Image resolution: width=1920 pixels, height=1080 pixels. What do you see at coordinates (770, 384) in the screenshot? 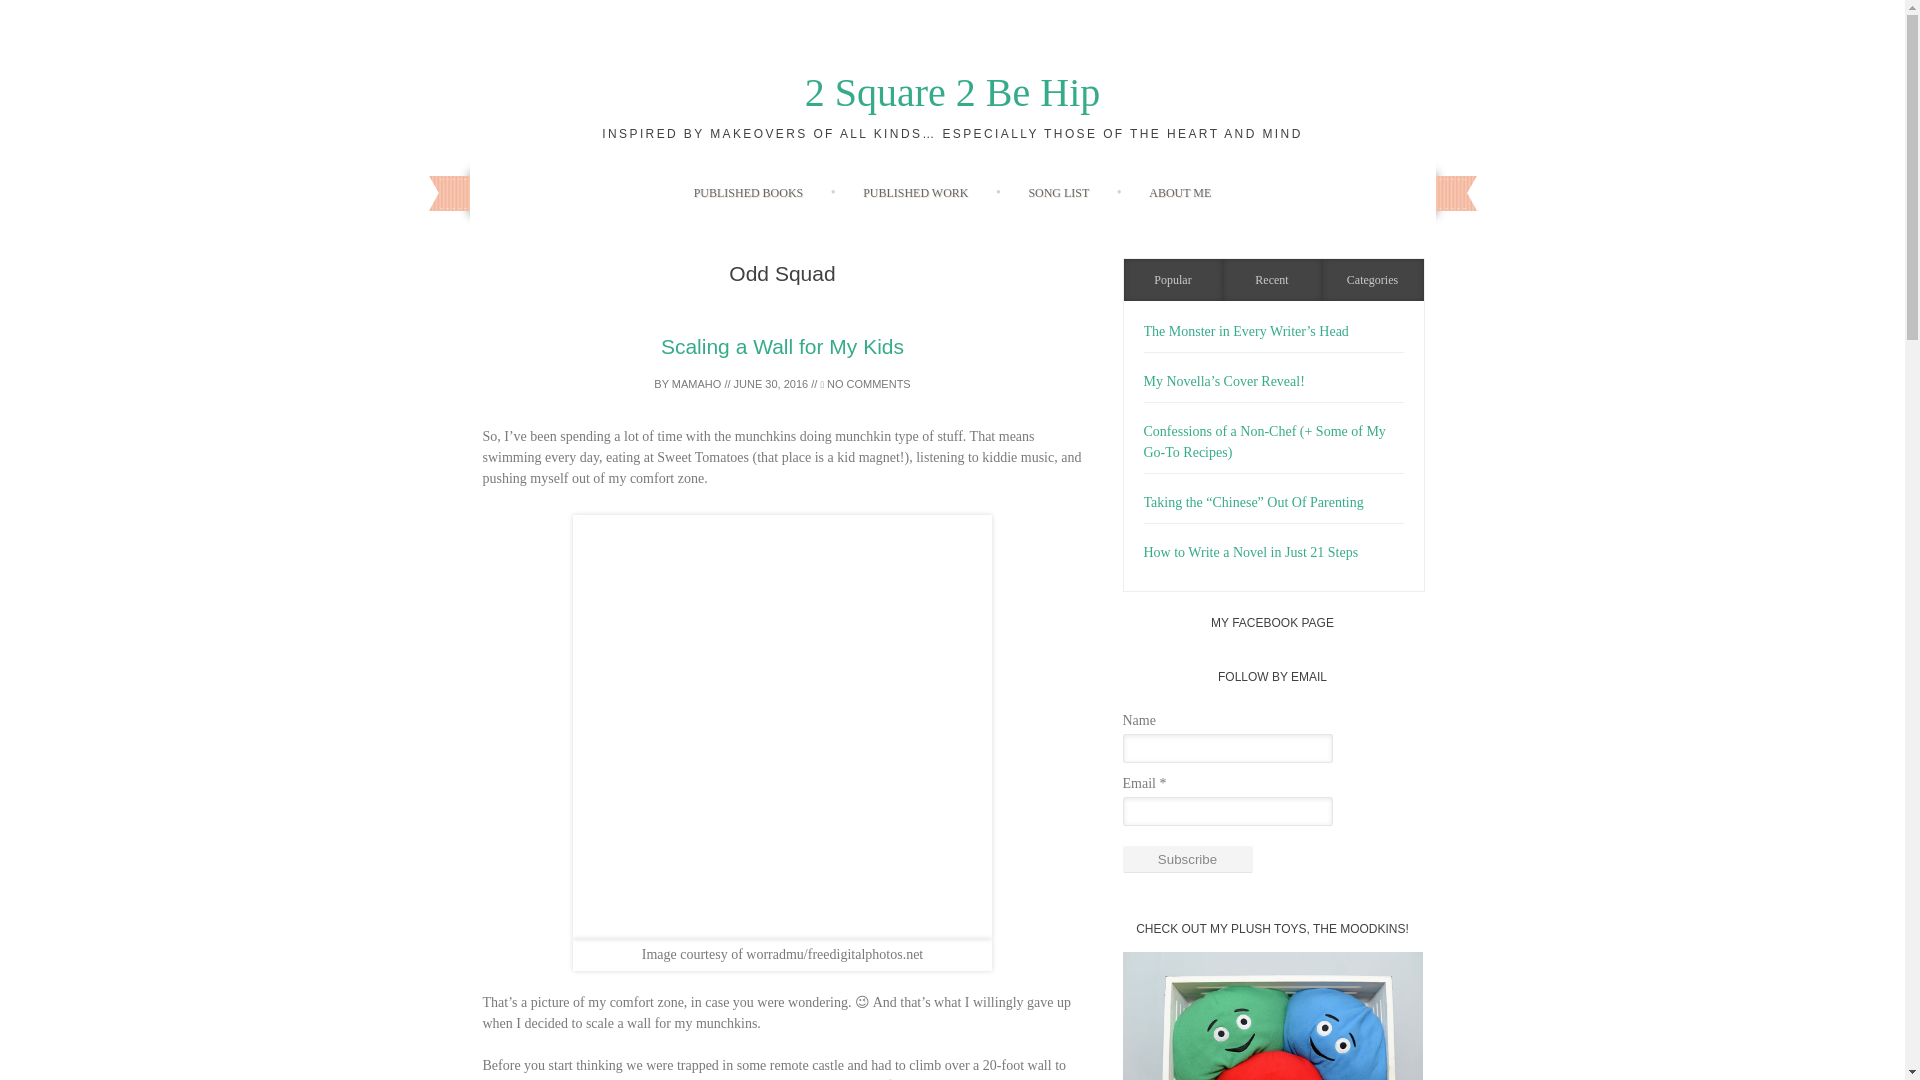
I see `5:08 pm` at bounding box center [770, 384].